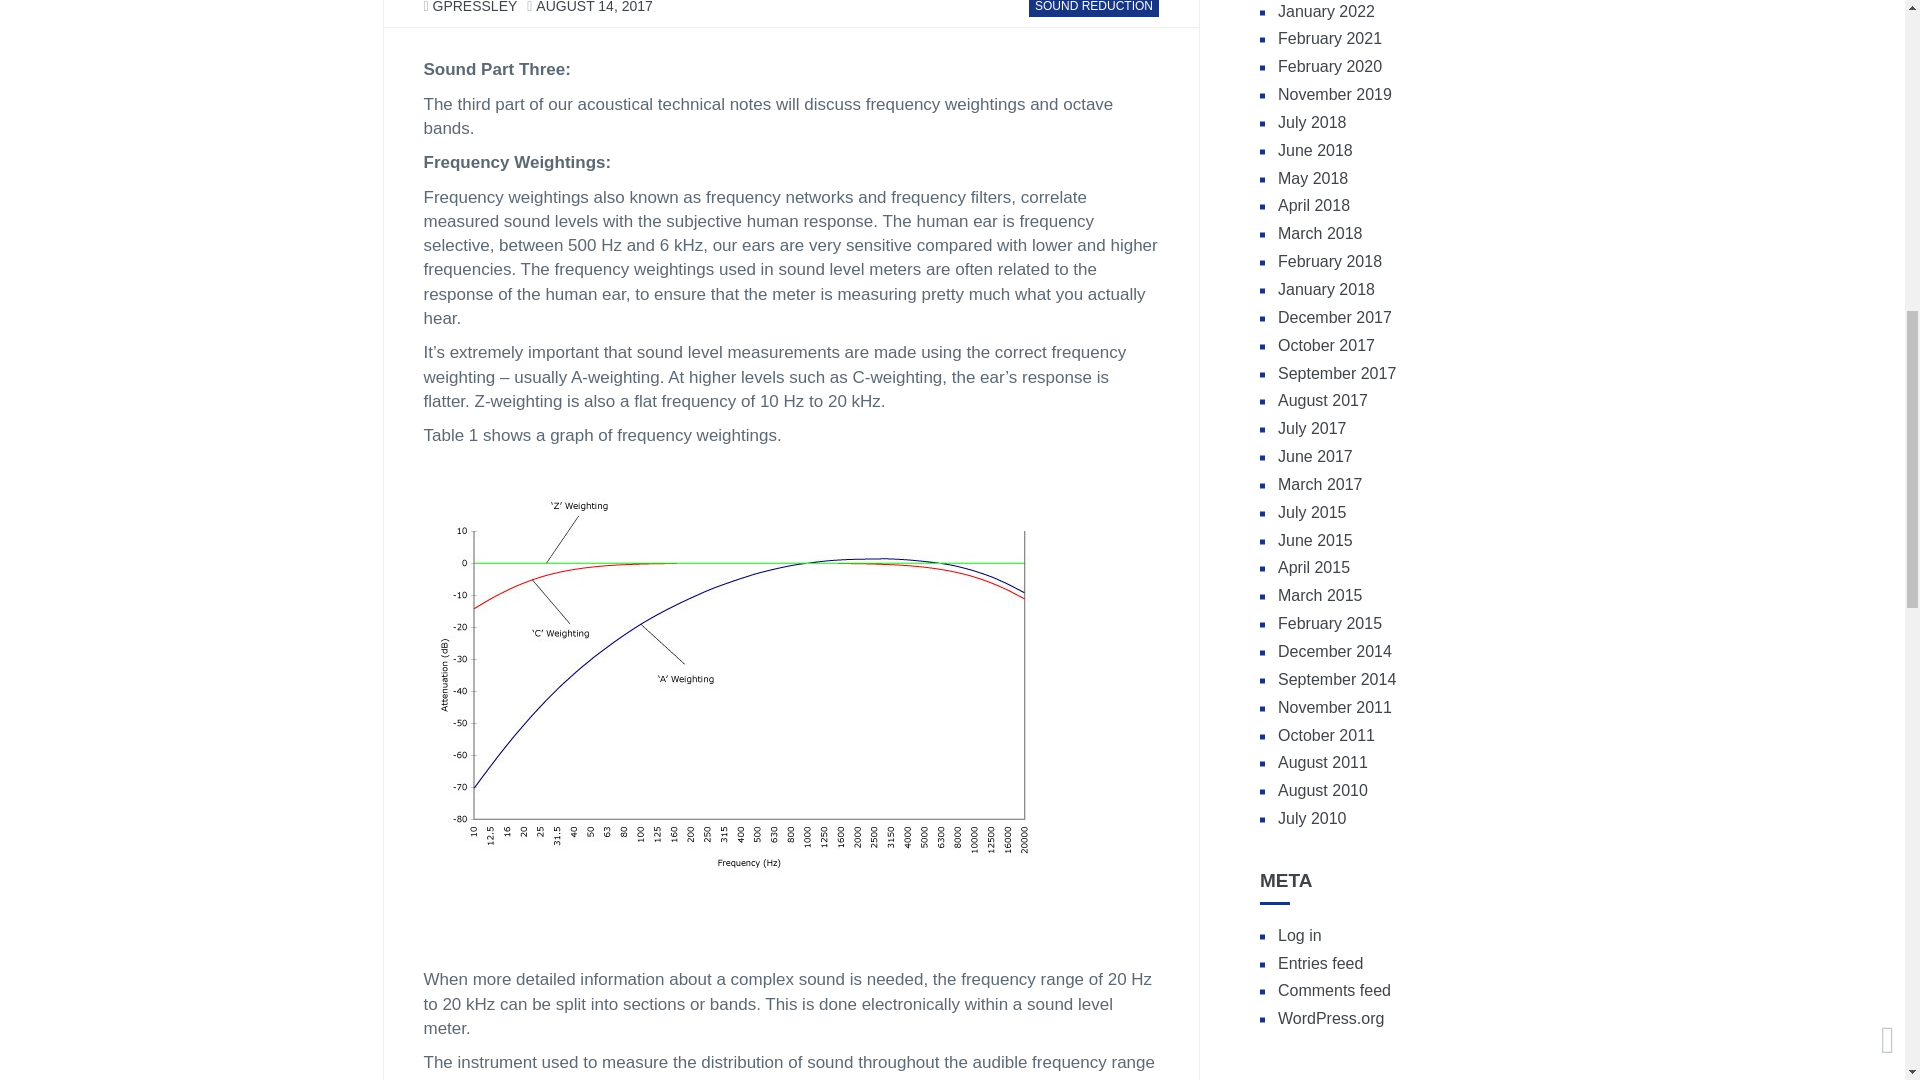 The width and height of the screenshot is (1920, 1080). I want to click on AUGUST 14, 2017, so click(594, 7).